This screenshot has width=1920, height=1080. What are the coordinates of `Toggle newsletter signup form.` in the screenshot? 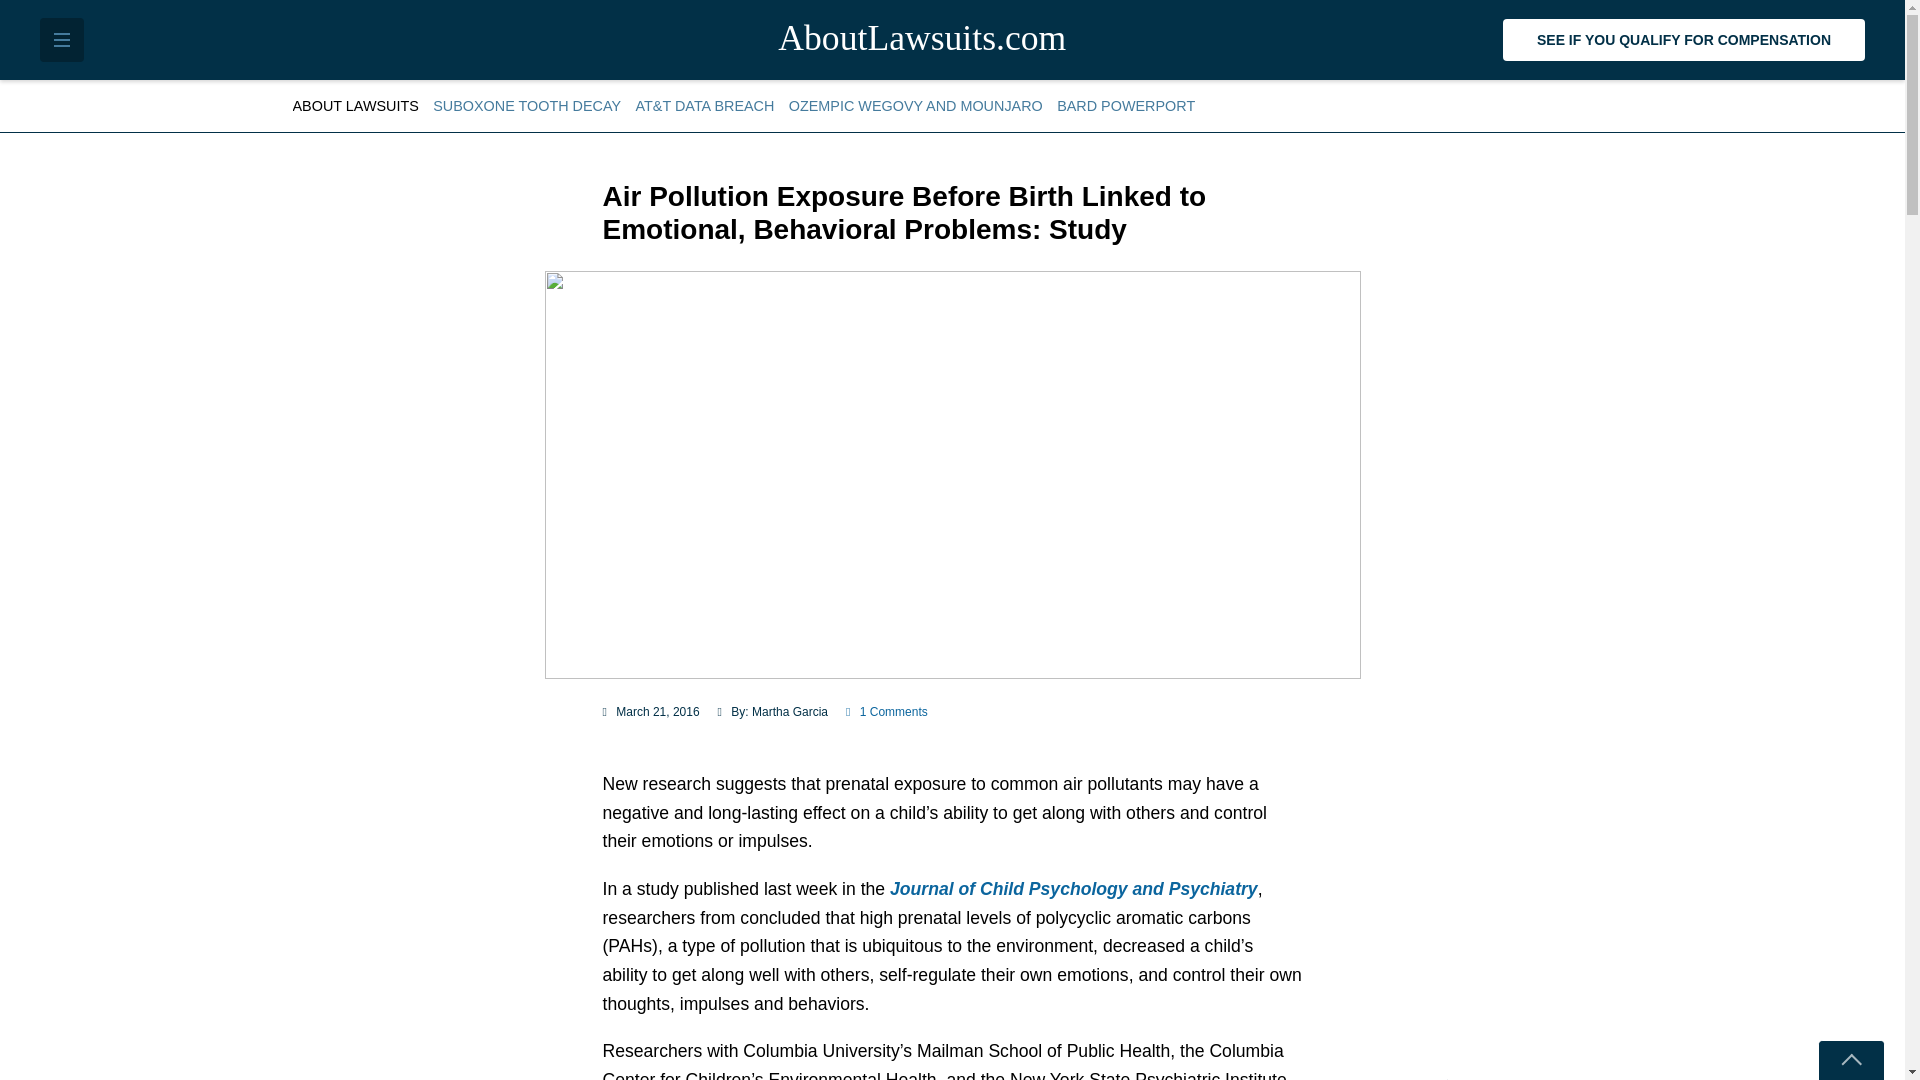 It's located at (1850, 1060).